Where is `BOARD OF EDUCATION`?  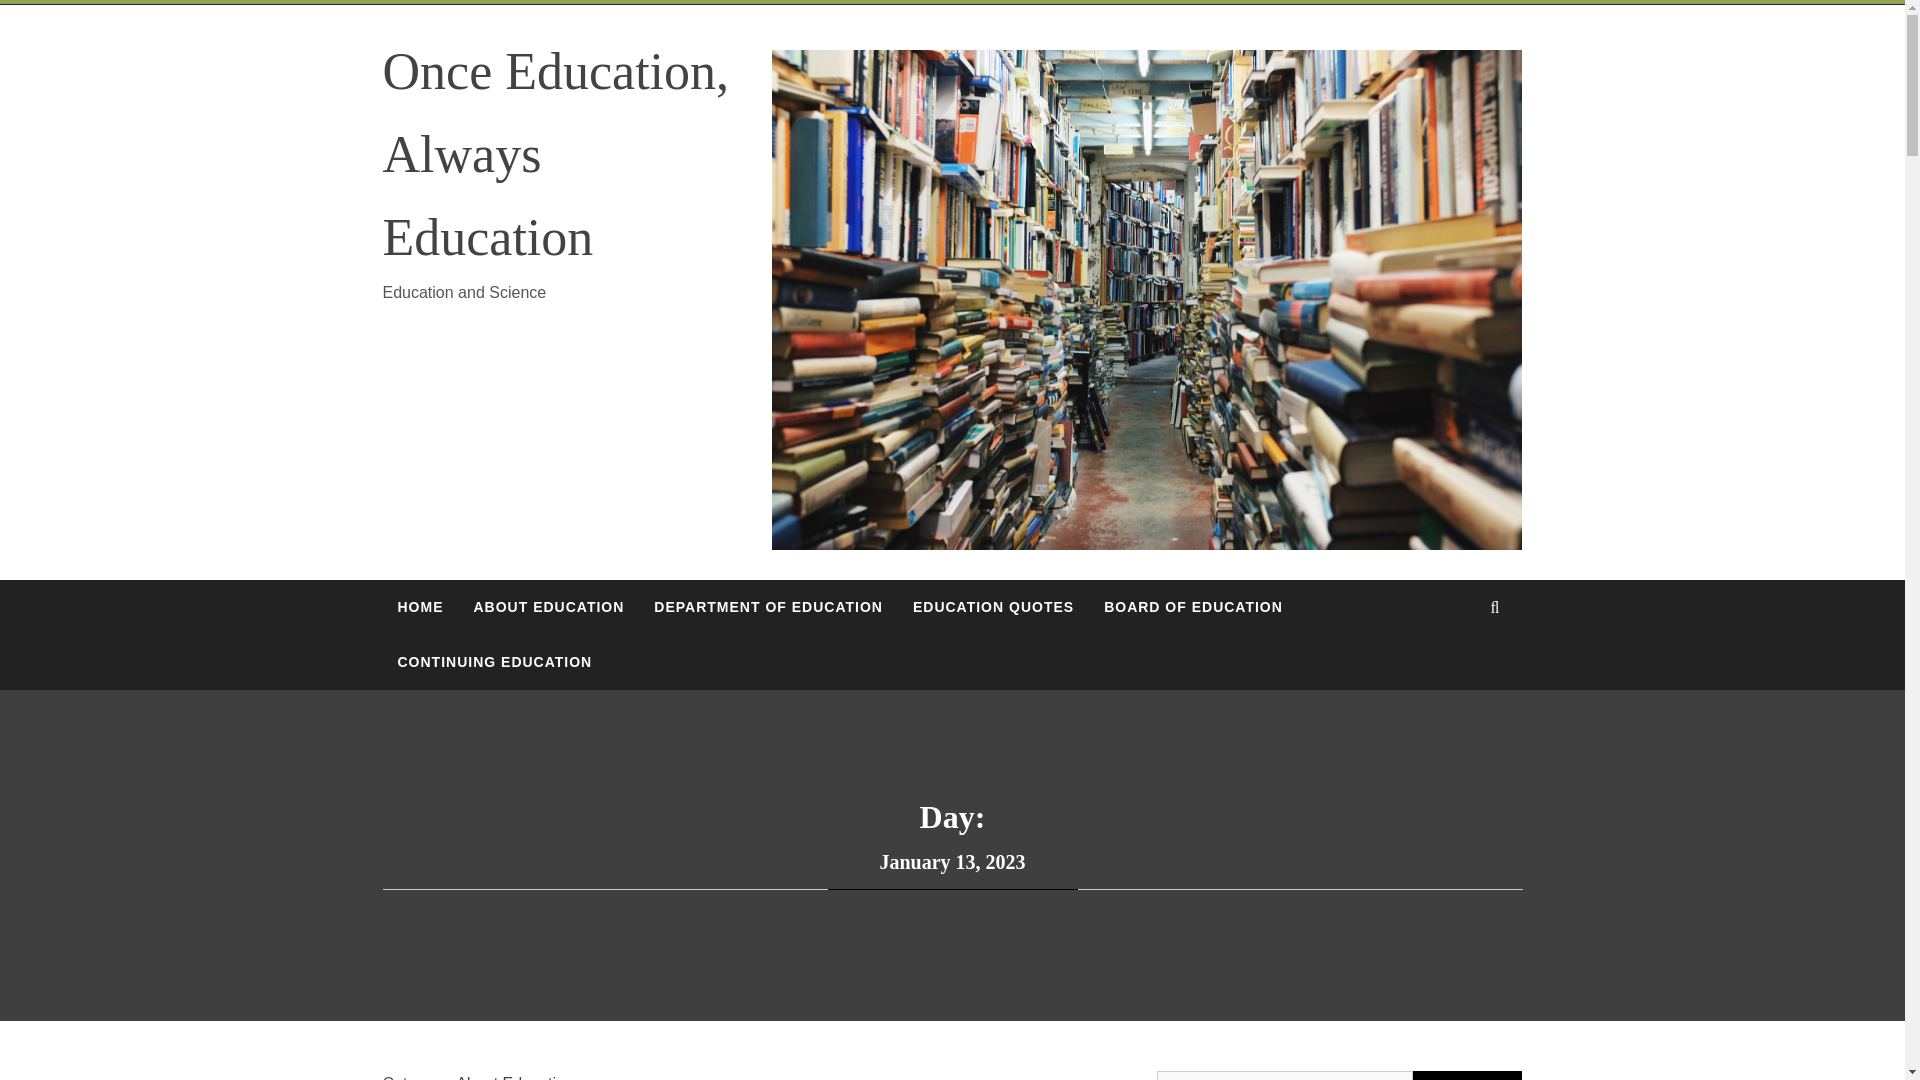 BOARD OF EDUCATION is located at coordinates (1192, 607).